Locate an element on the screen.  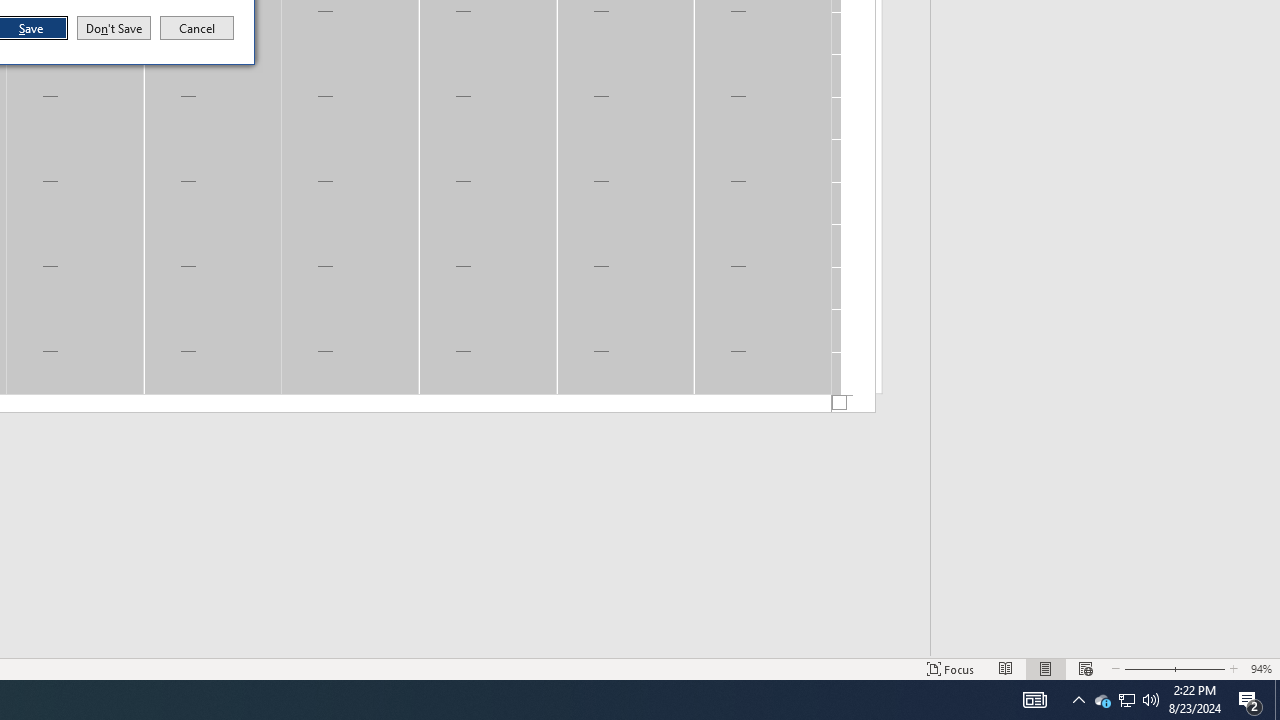
Notification Chevron is located at coordinates (114, 28).